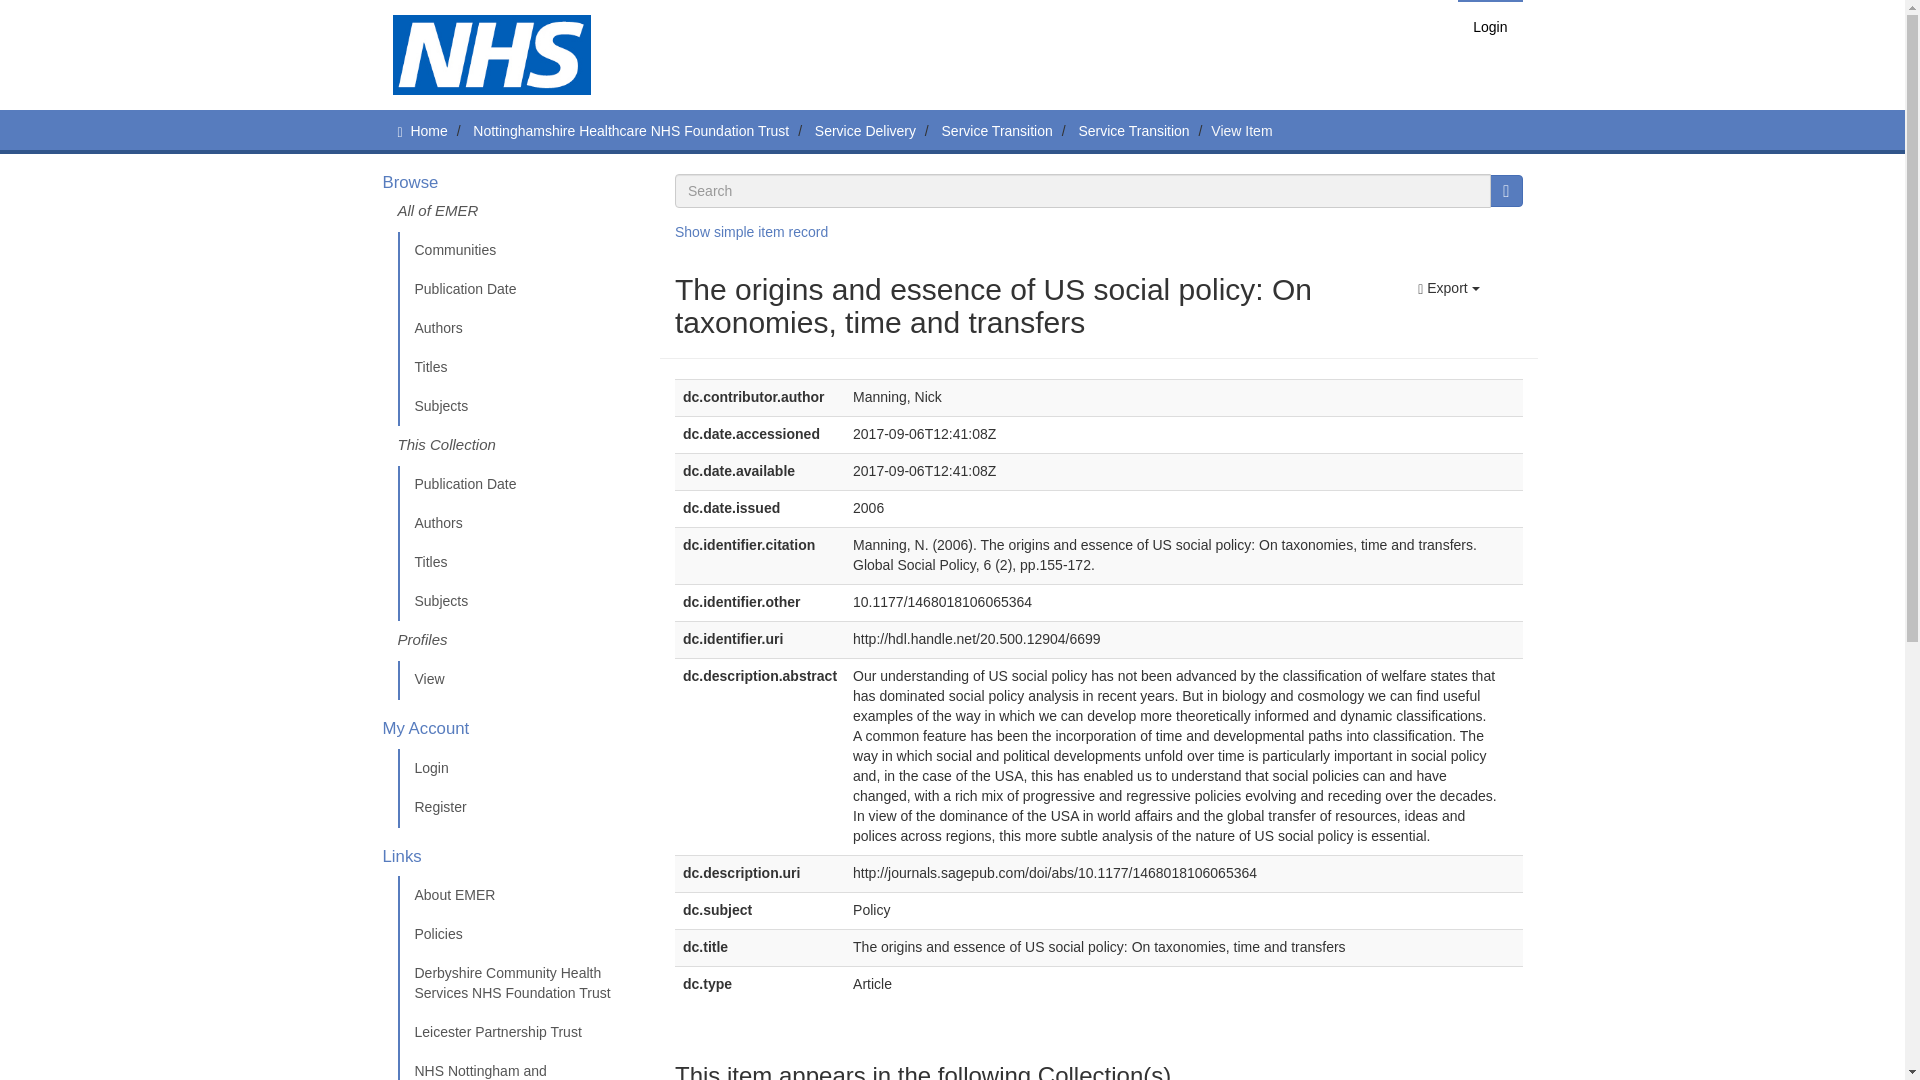  What do you see at coordinates (521, 895) in the screenshot?
I see `About EMER` at bounding box center [521, 895].